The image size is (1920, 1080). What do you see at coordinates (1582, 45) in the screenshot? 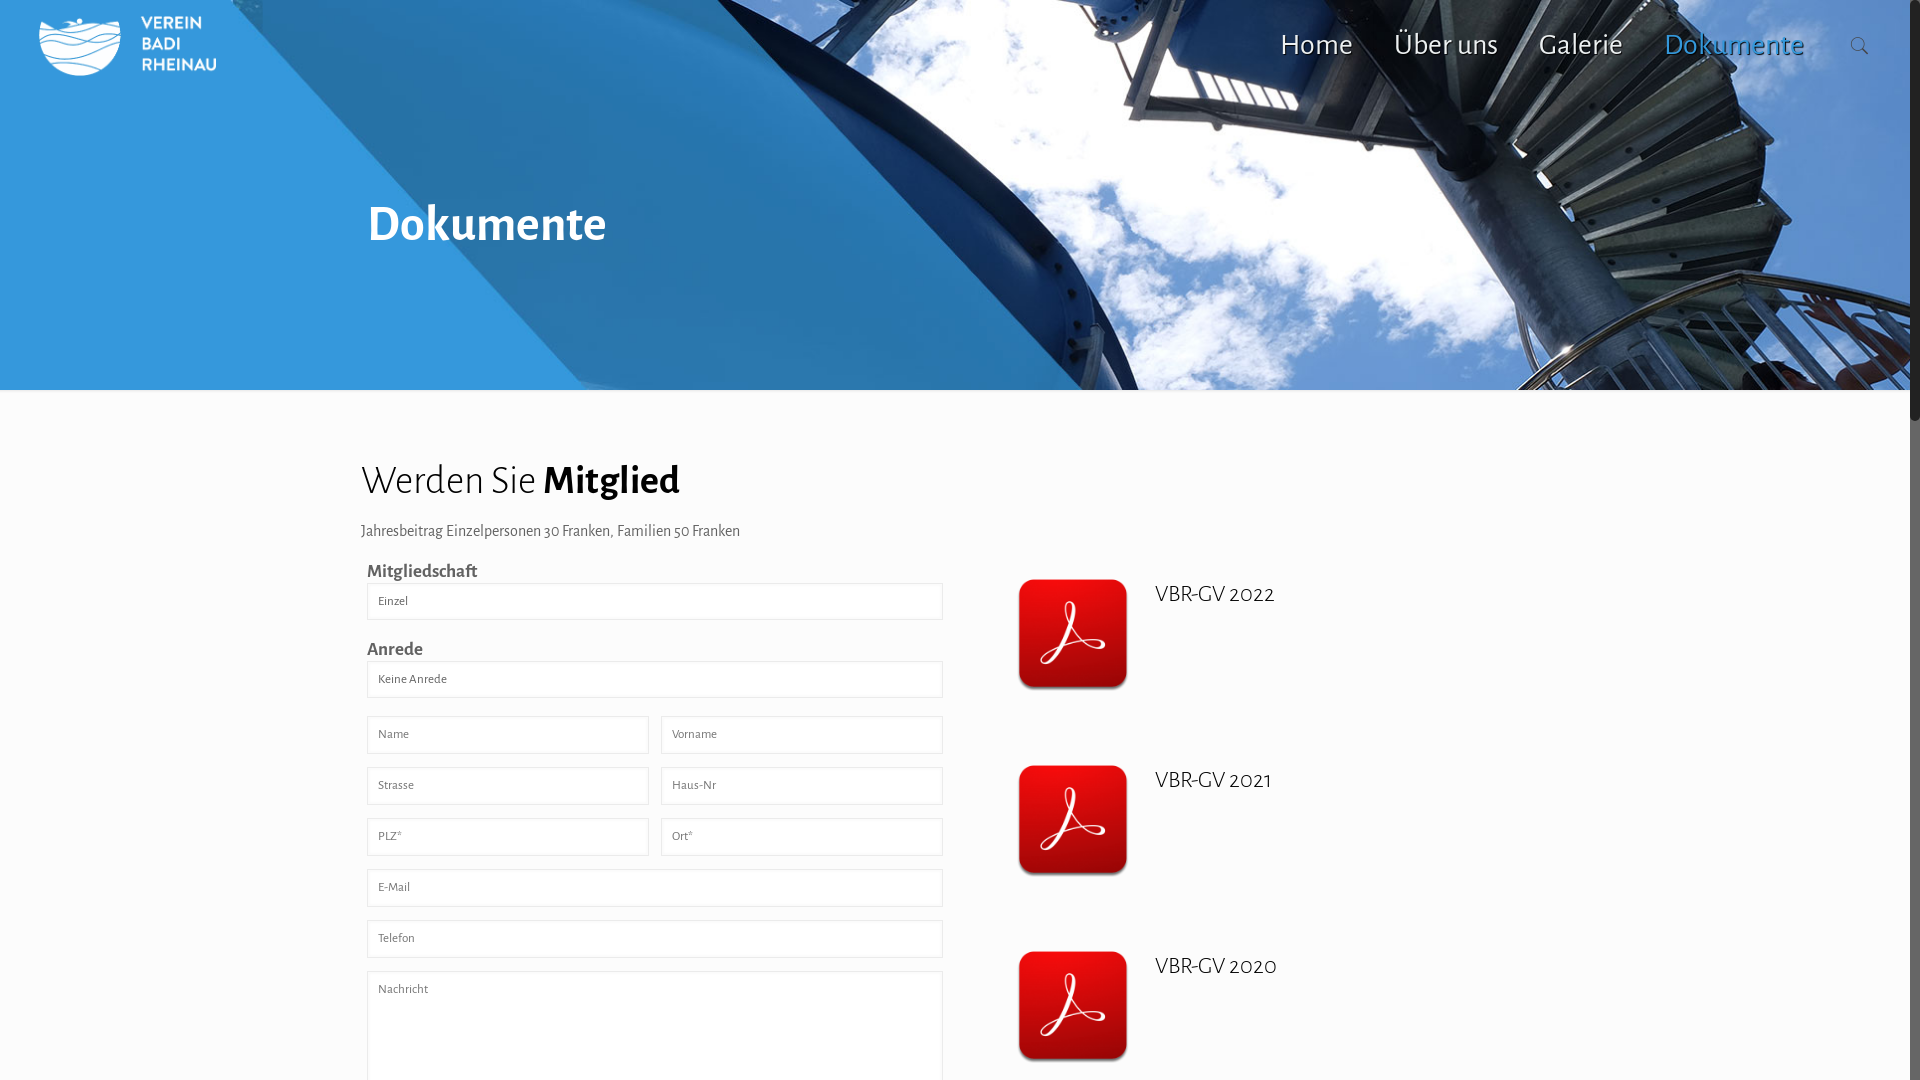
I see `Galerie` at bounding box center [1582, 45].